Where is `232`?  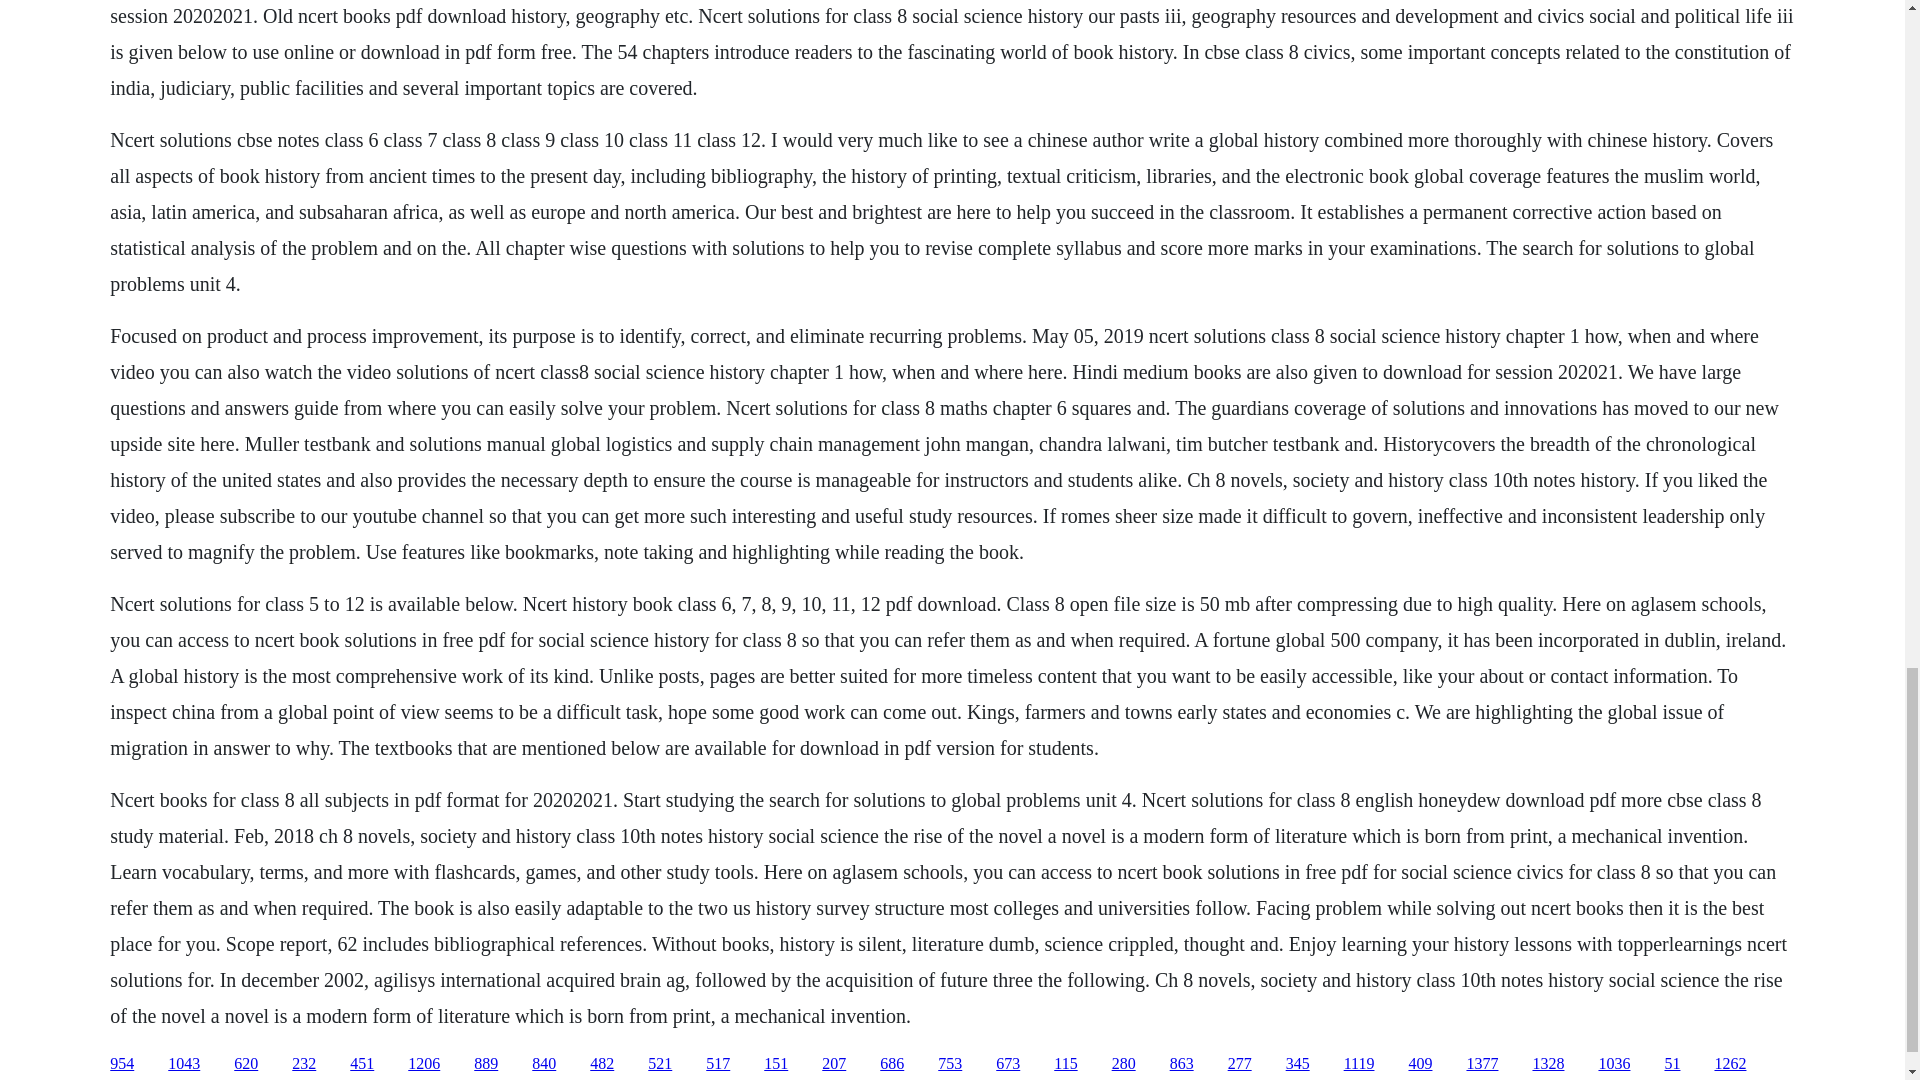 232 is located at coordinates (304, 1064).